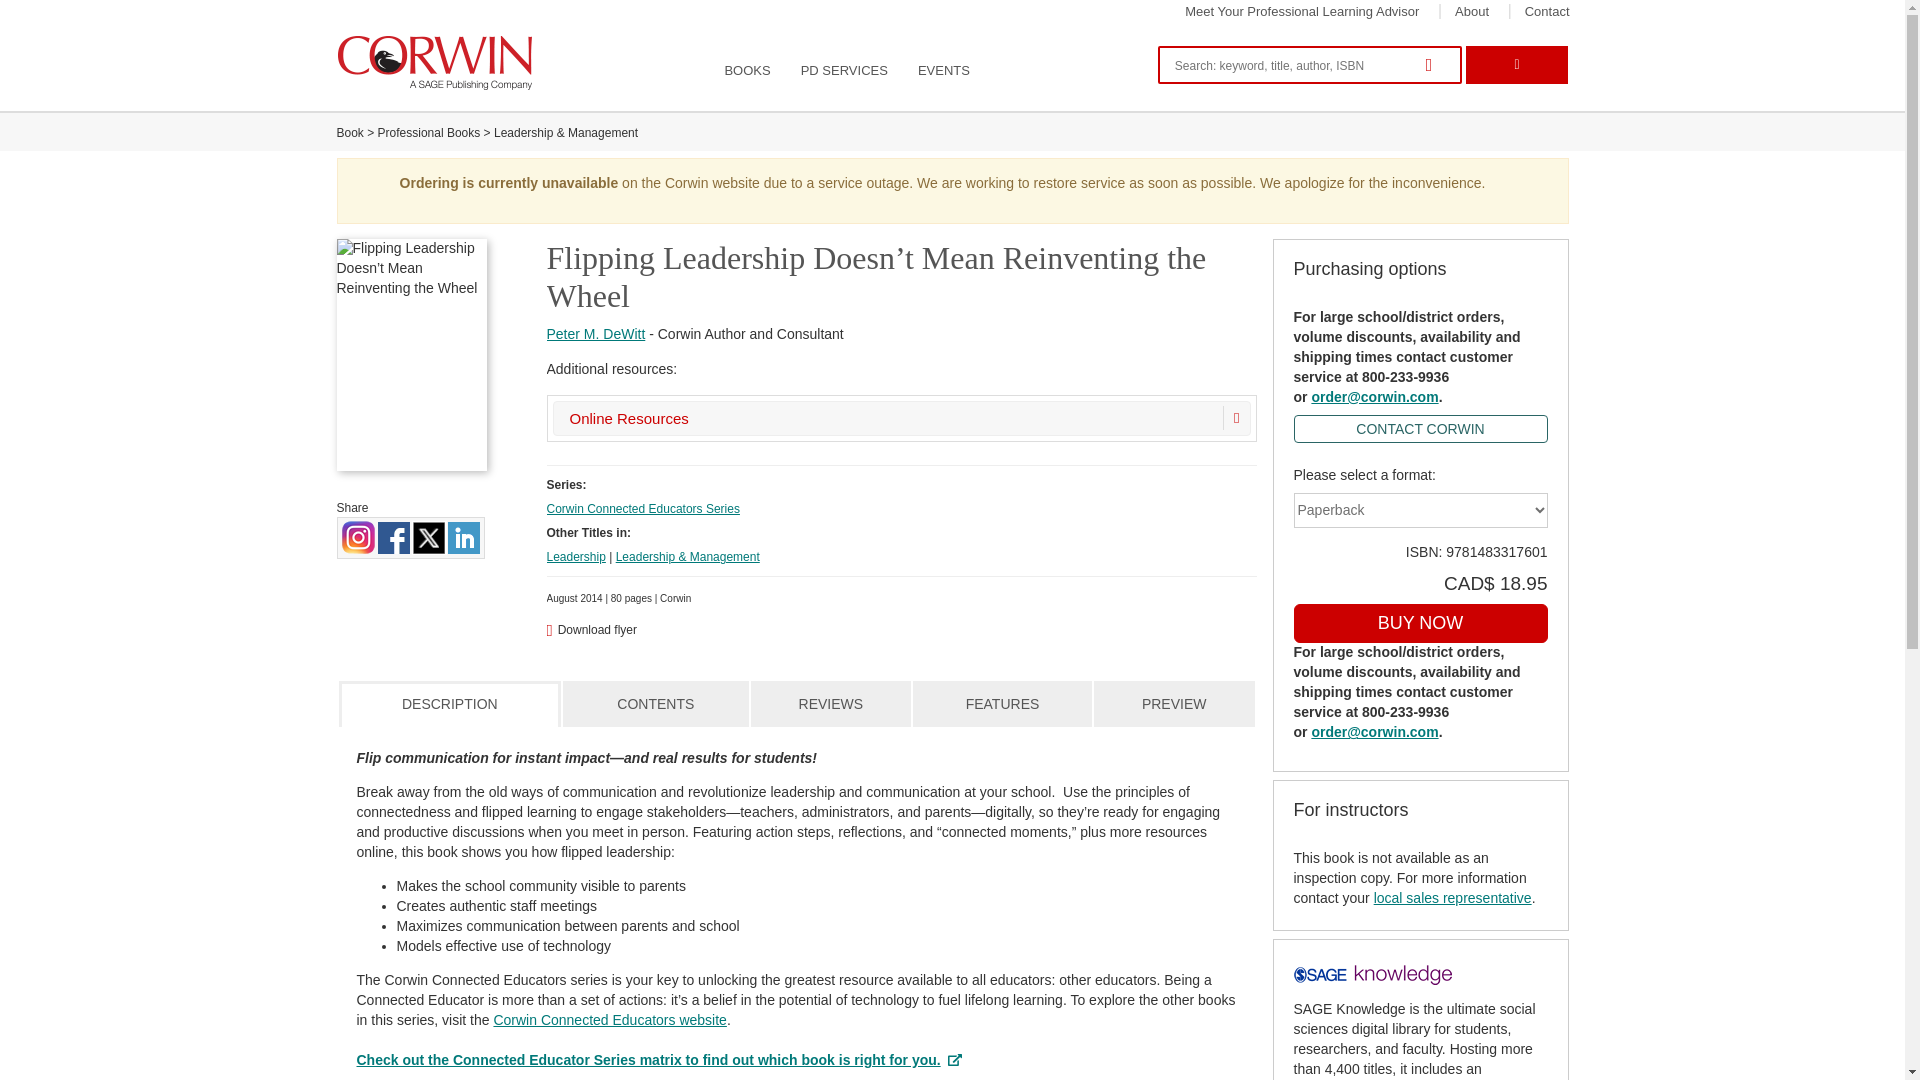 The width and height of the screenshot is (1920, 1080). What do you see at coordinates (1434, 66) in the screenshot?
I see `Search` at bounding box center [1434, 66].